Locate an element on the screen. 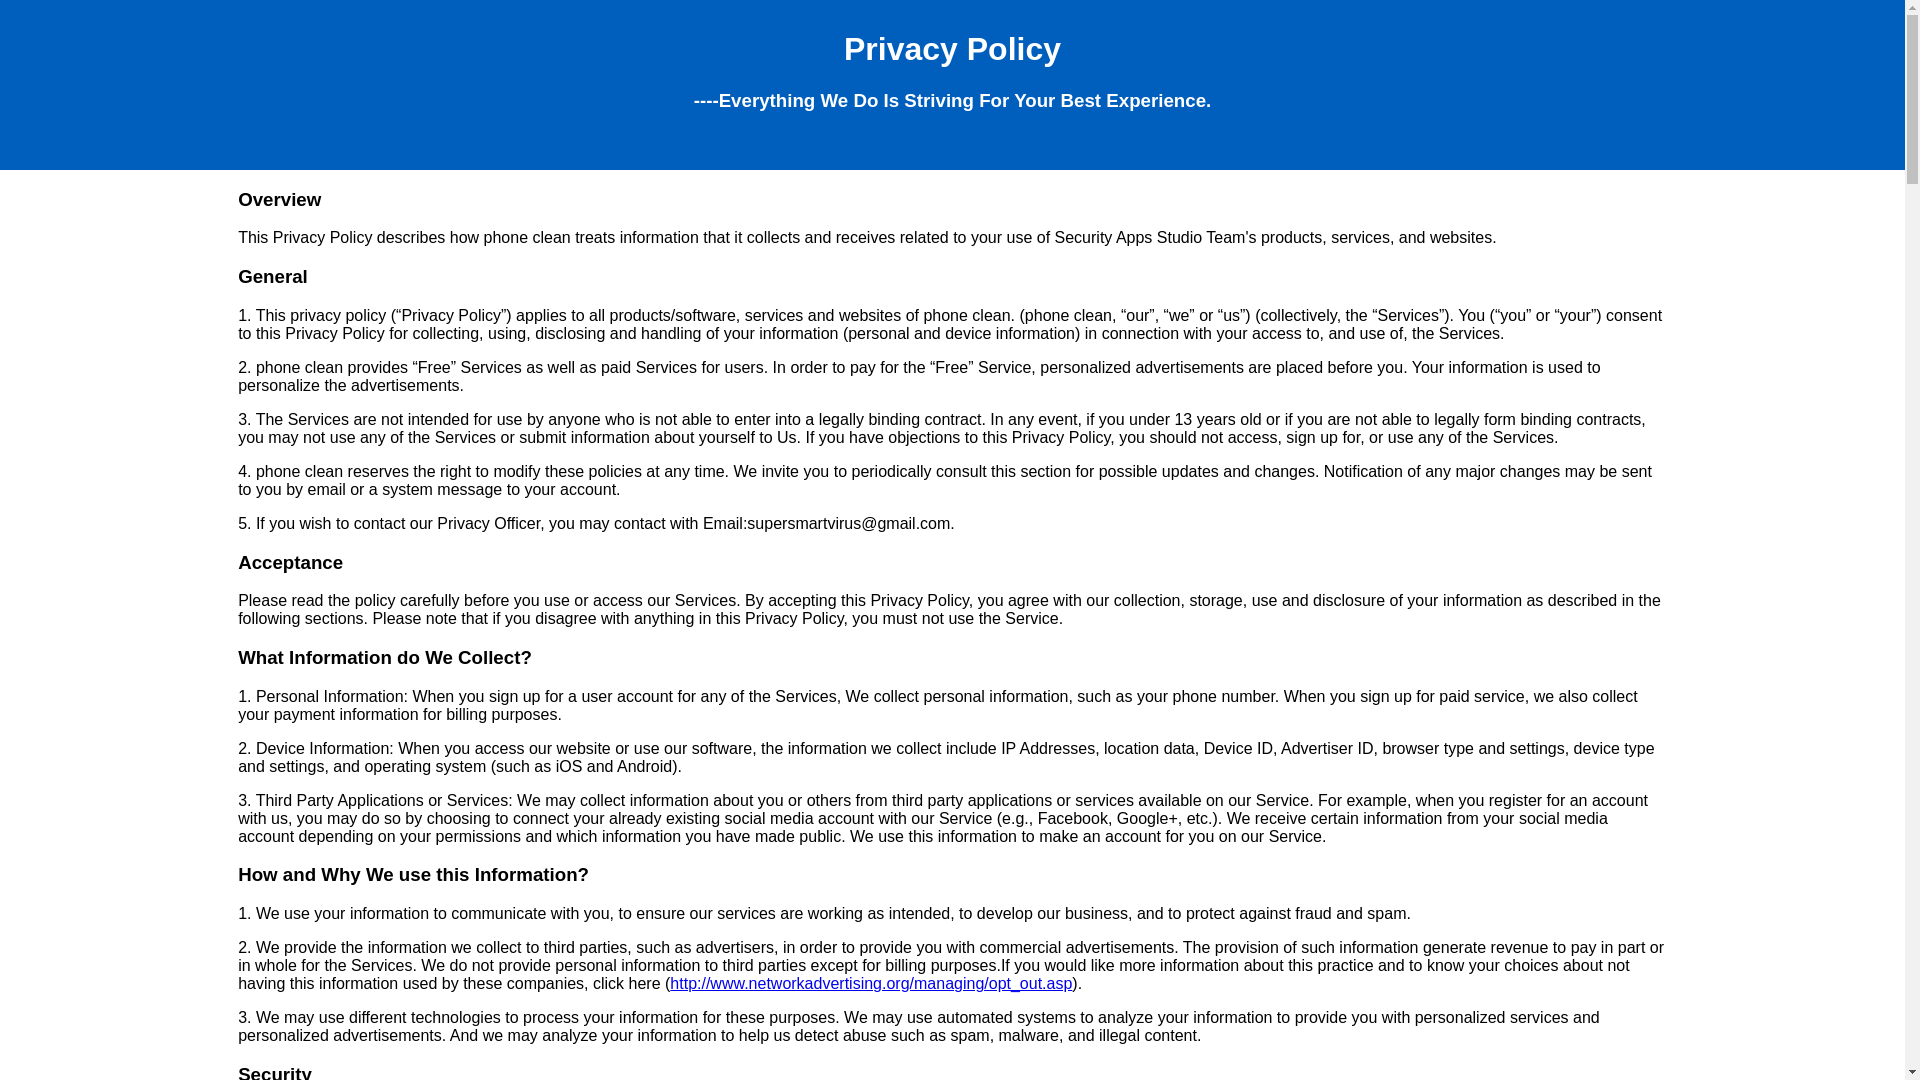 The width and height of the screenshot is (1920, 1080). http://www.networkadvertising.org/managing/opt_out.asp is located at coordinates (871, 984).